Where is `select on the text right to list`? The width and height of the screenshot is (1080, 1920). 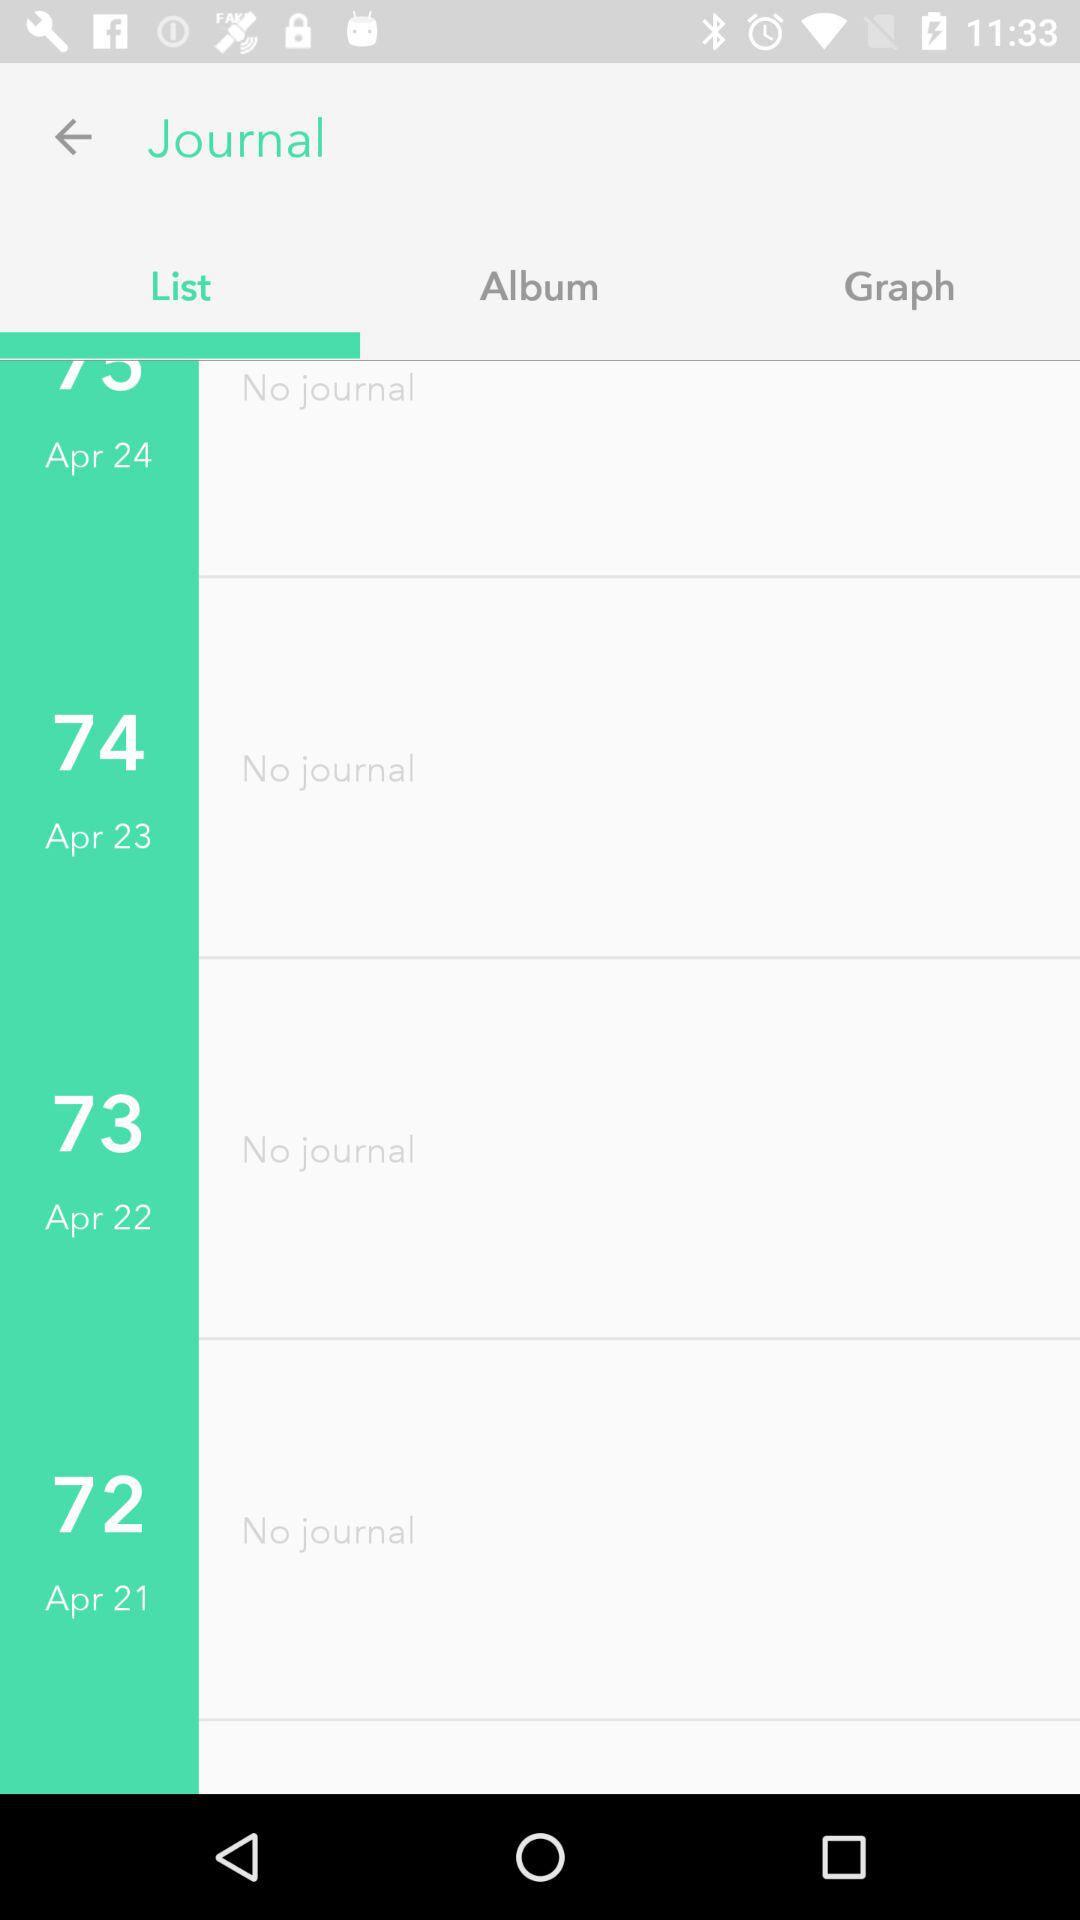
select on the text right to list is located at coordinates (540, 284).